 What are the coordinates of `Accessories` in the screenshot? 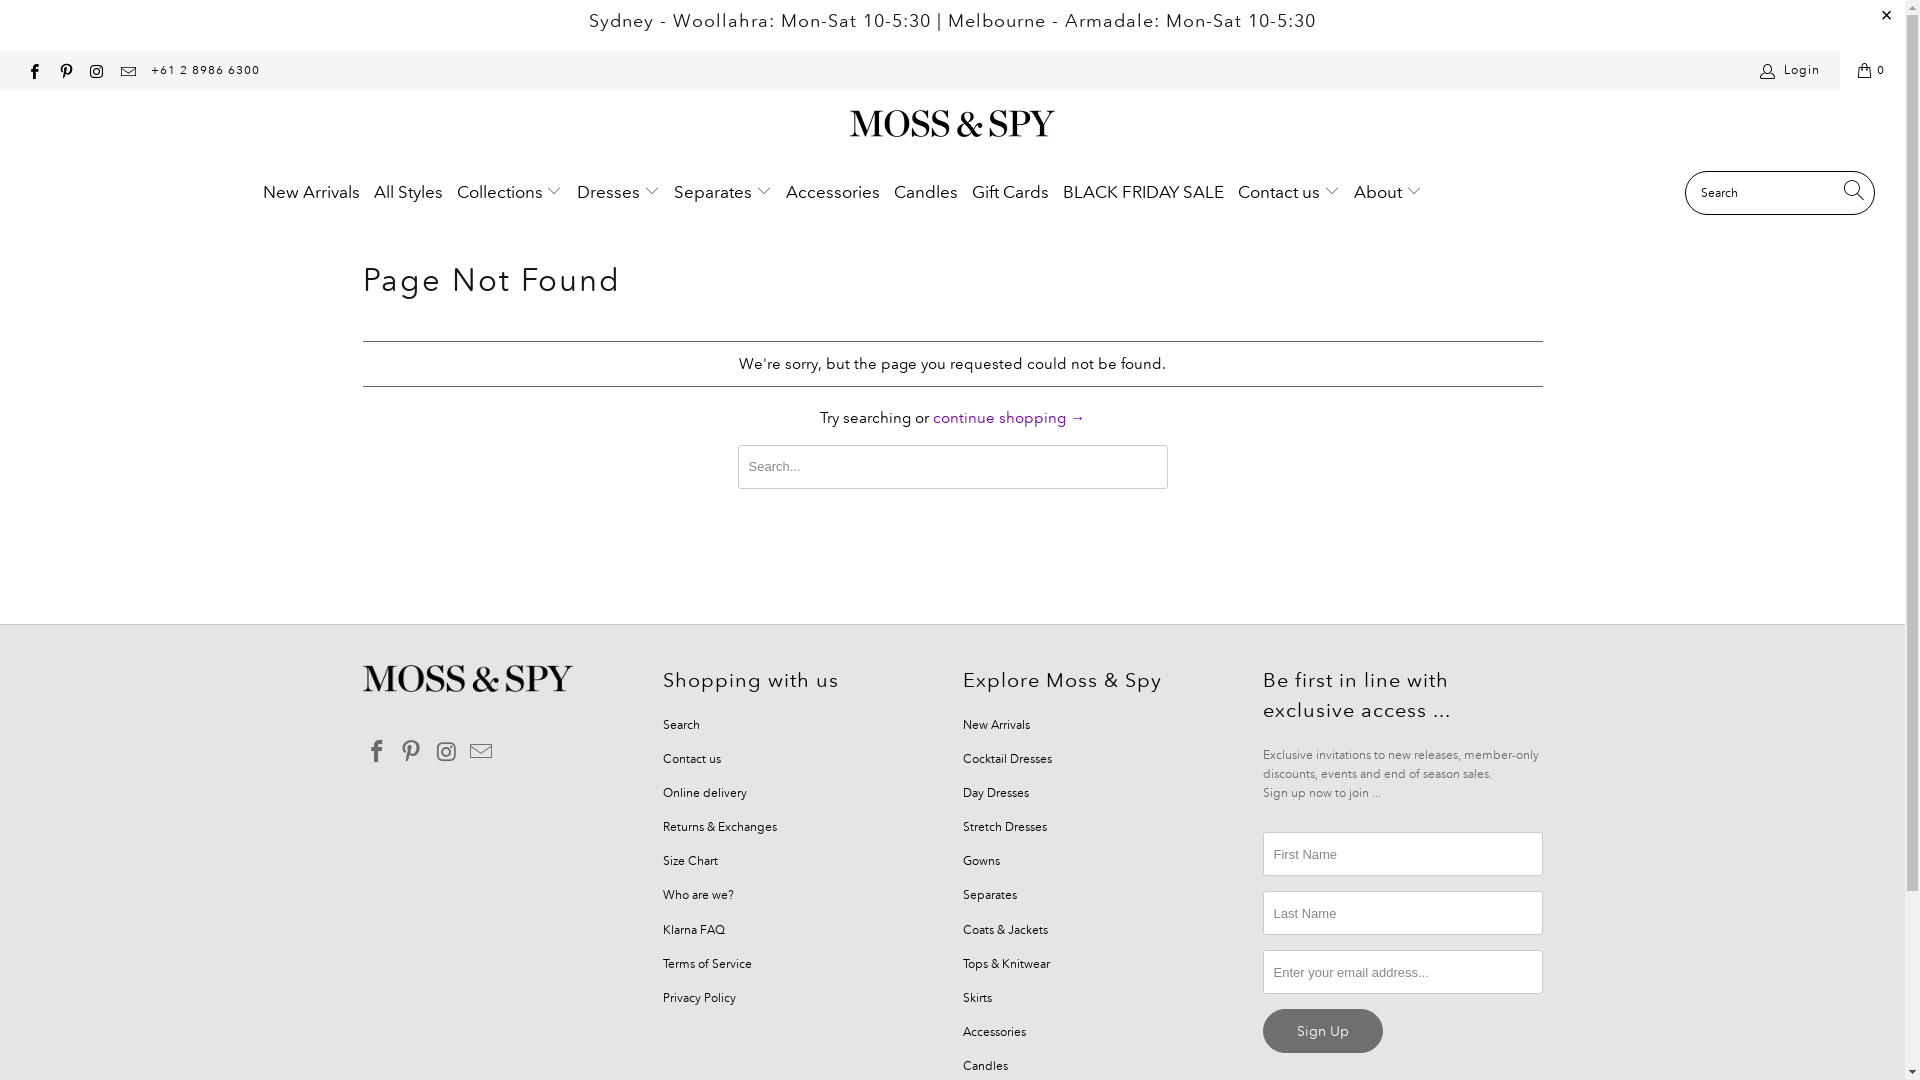 It's located at (833, 192).